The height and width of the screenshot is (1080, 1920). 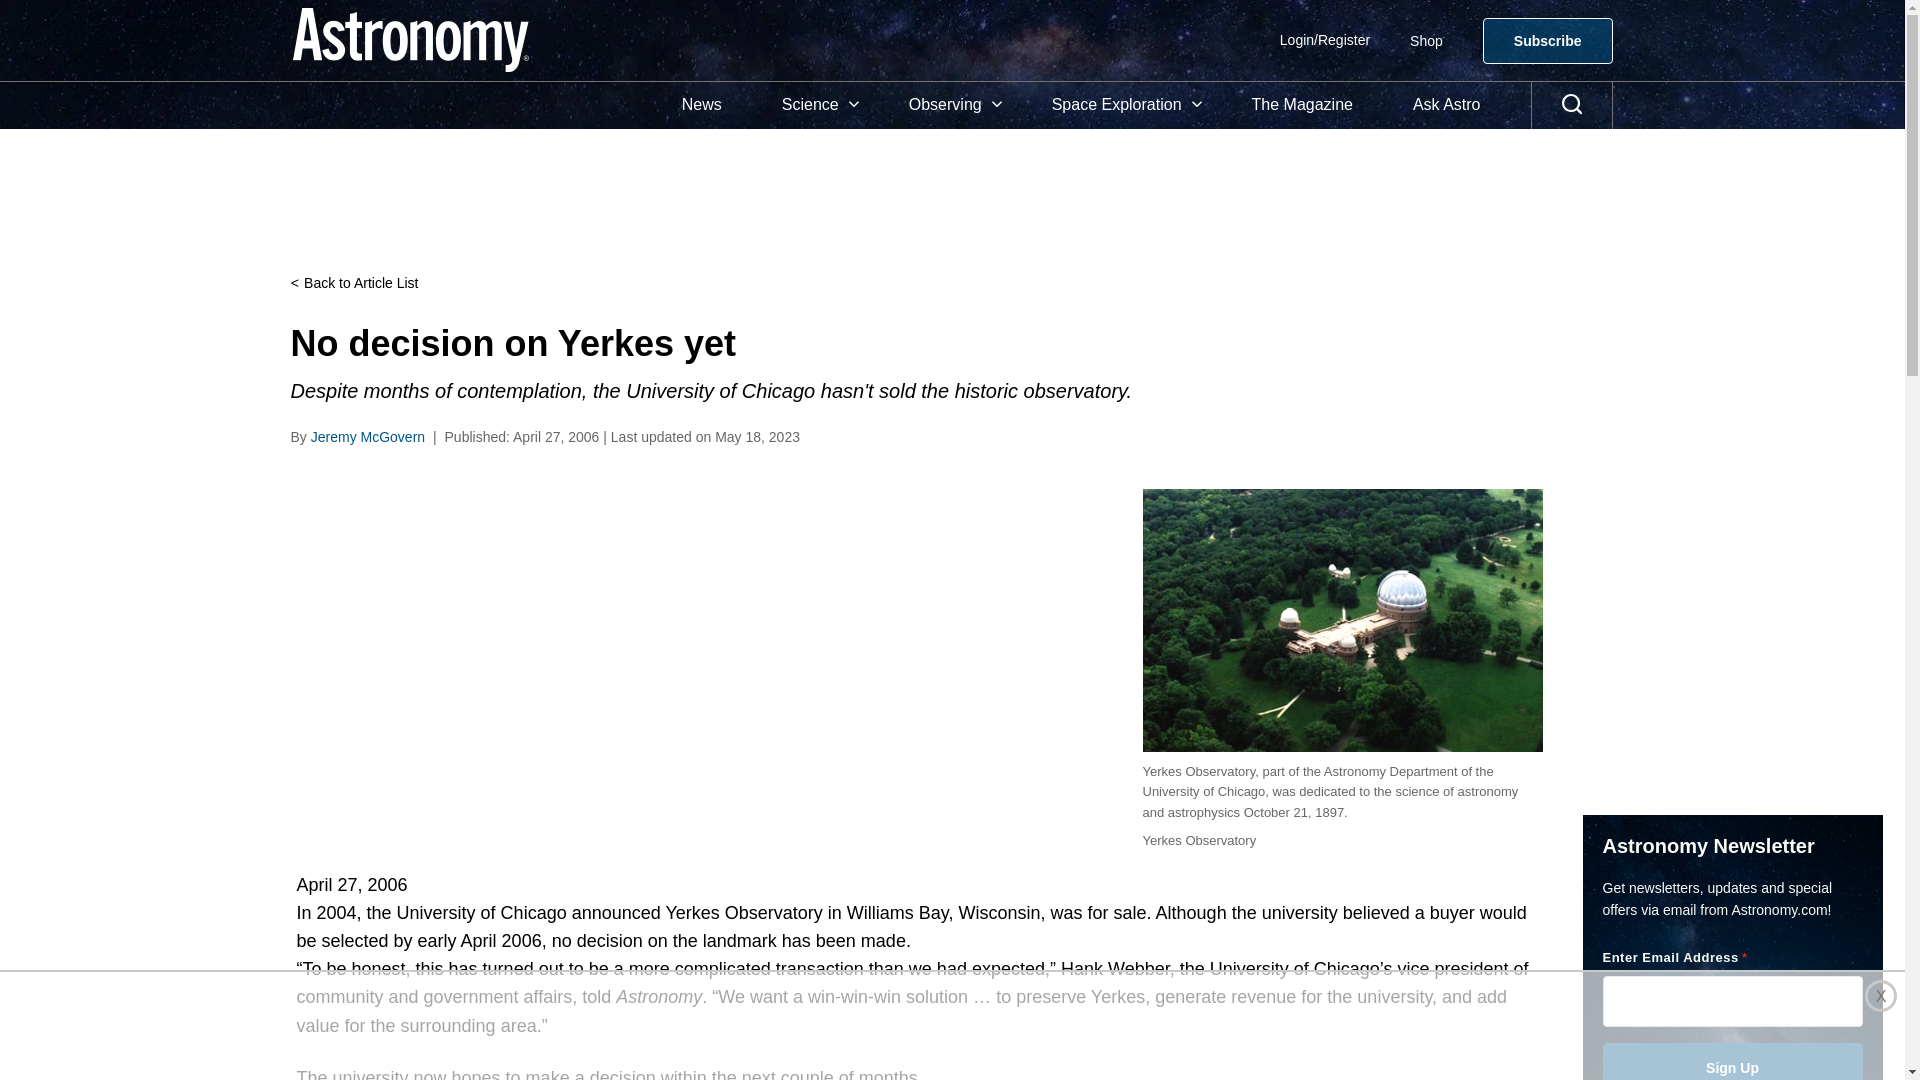 I want to click on The Magazine, so click(x=1302, y=105).